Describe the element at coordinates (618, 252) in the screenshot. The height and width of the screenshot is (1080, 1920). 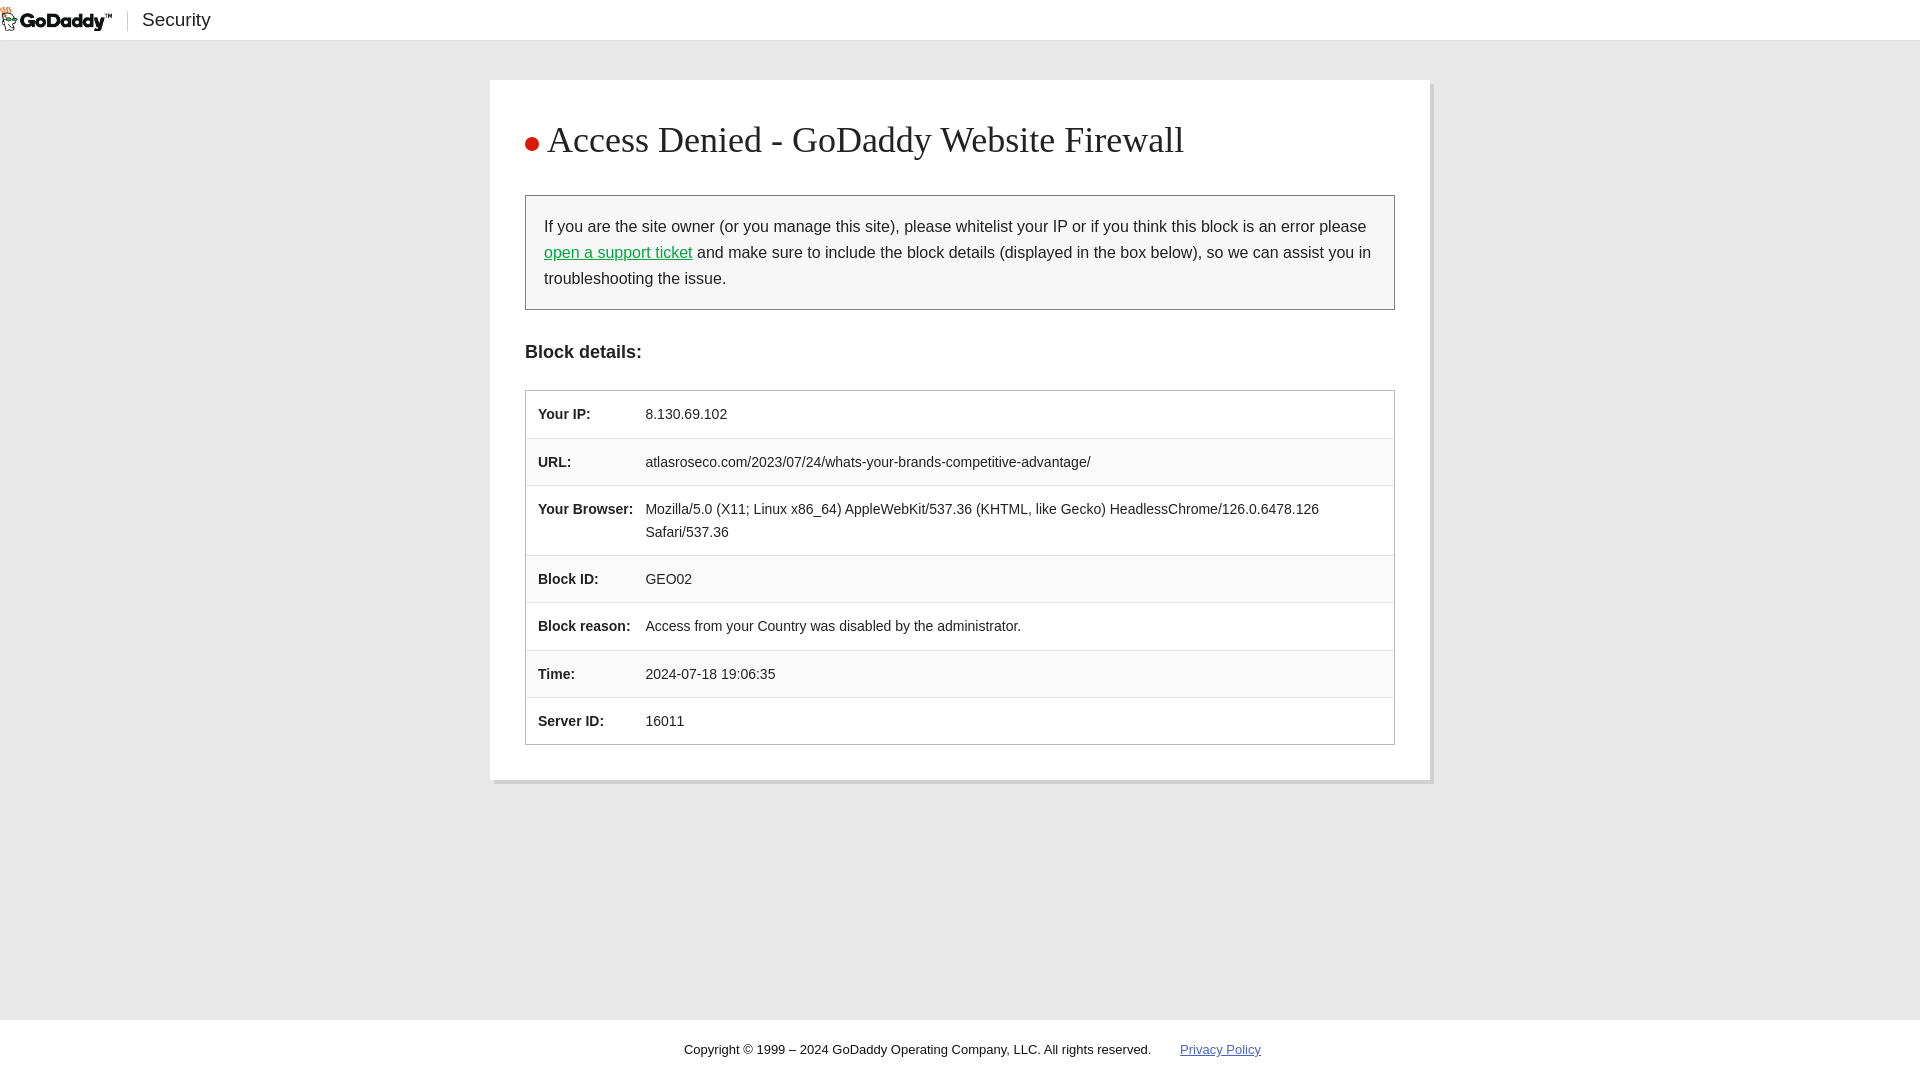
I see `open a support ticket` at that location.